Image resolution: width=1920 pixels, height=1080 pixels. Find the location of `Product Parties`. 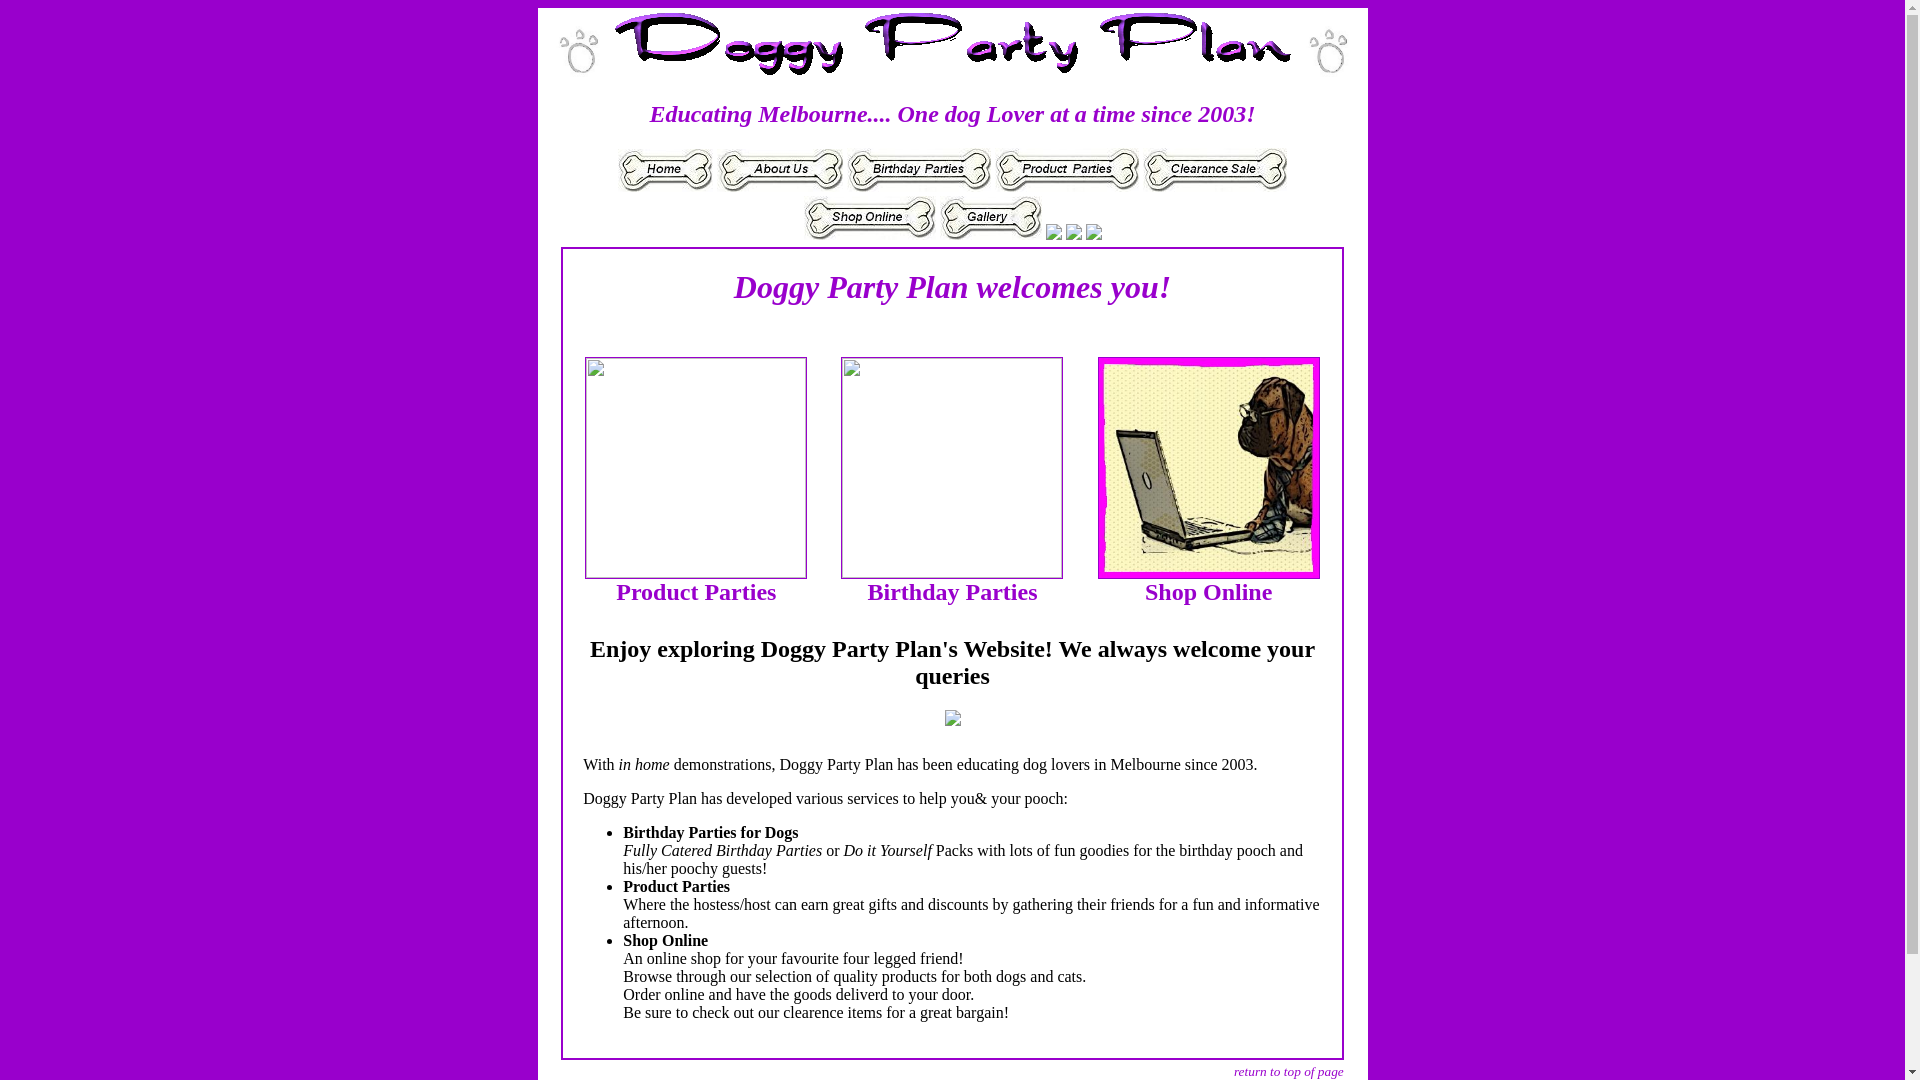

Product Parties is located at coordinates (696, 584).